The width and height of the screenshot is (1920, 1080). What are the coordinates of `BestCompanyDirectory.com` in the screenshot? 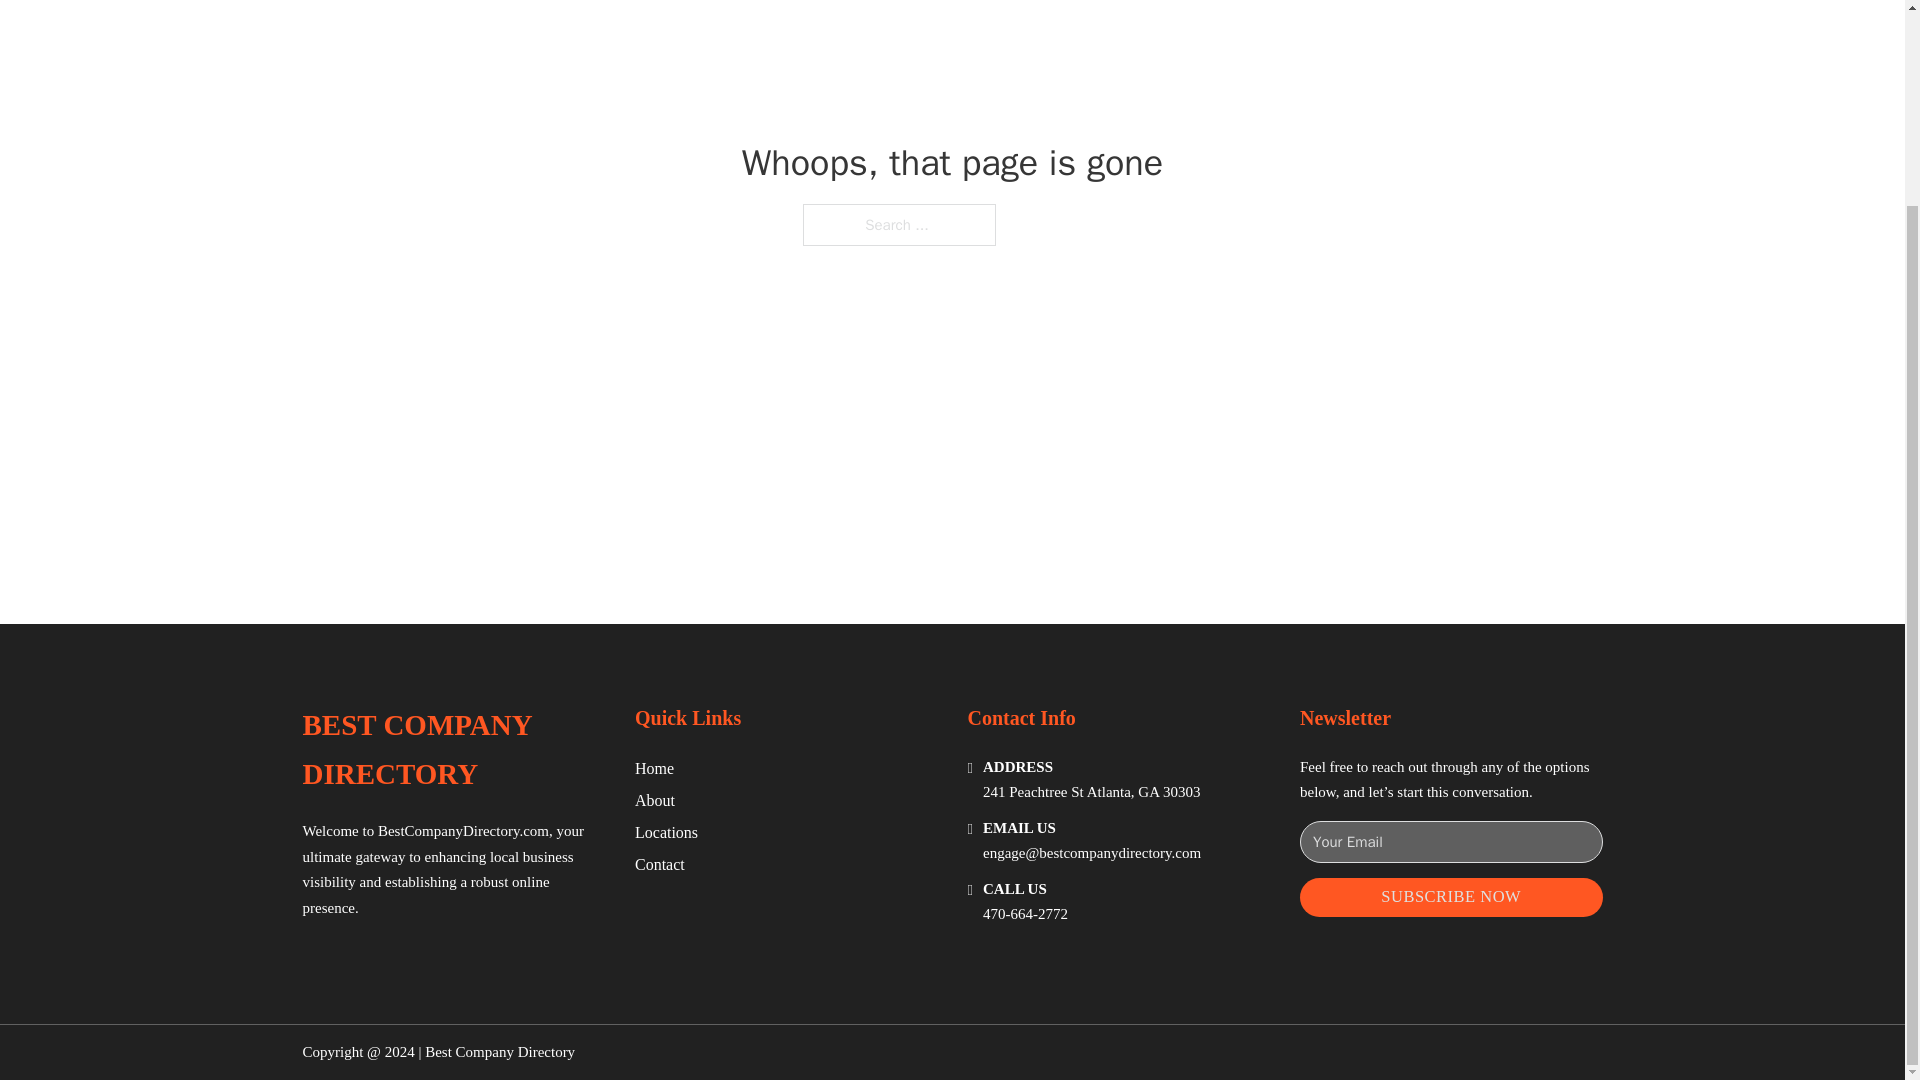 It's located at (464, 830).